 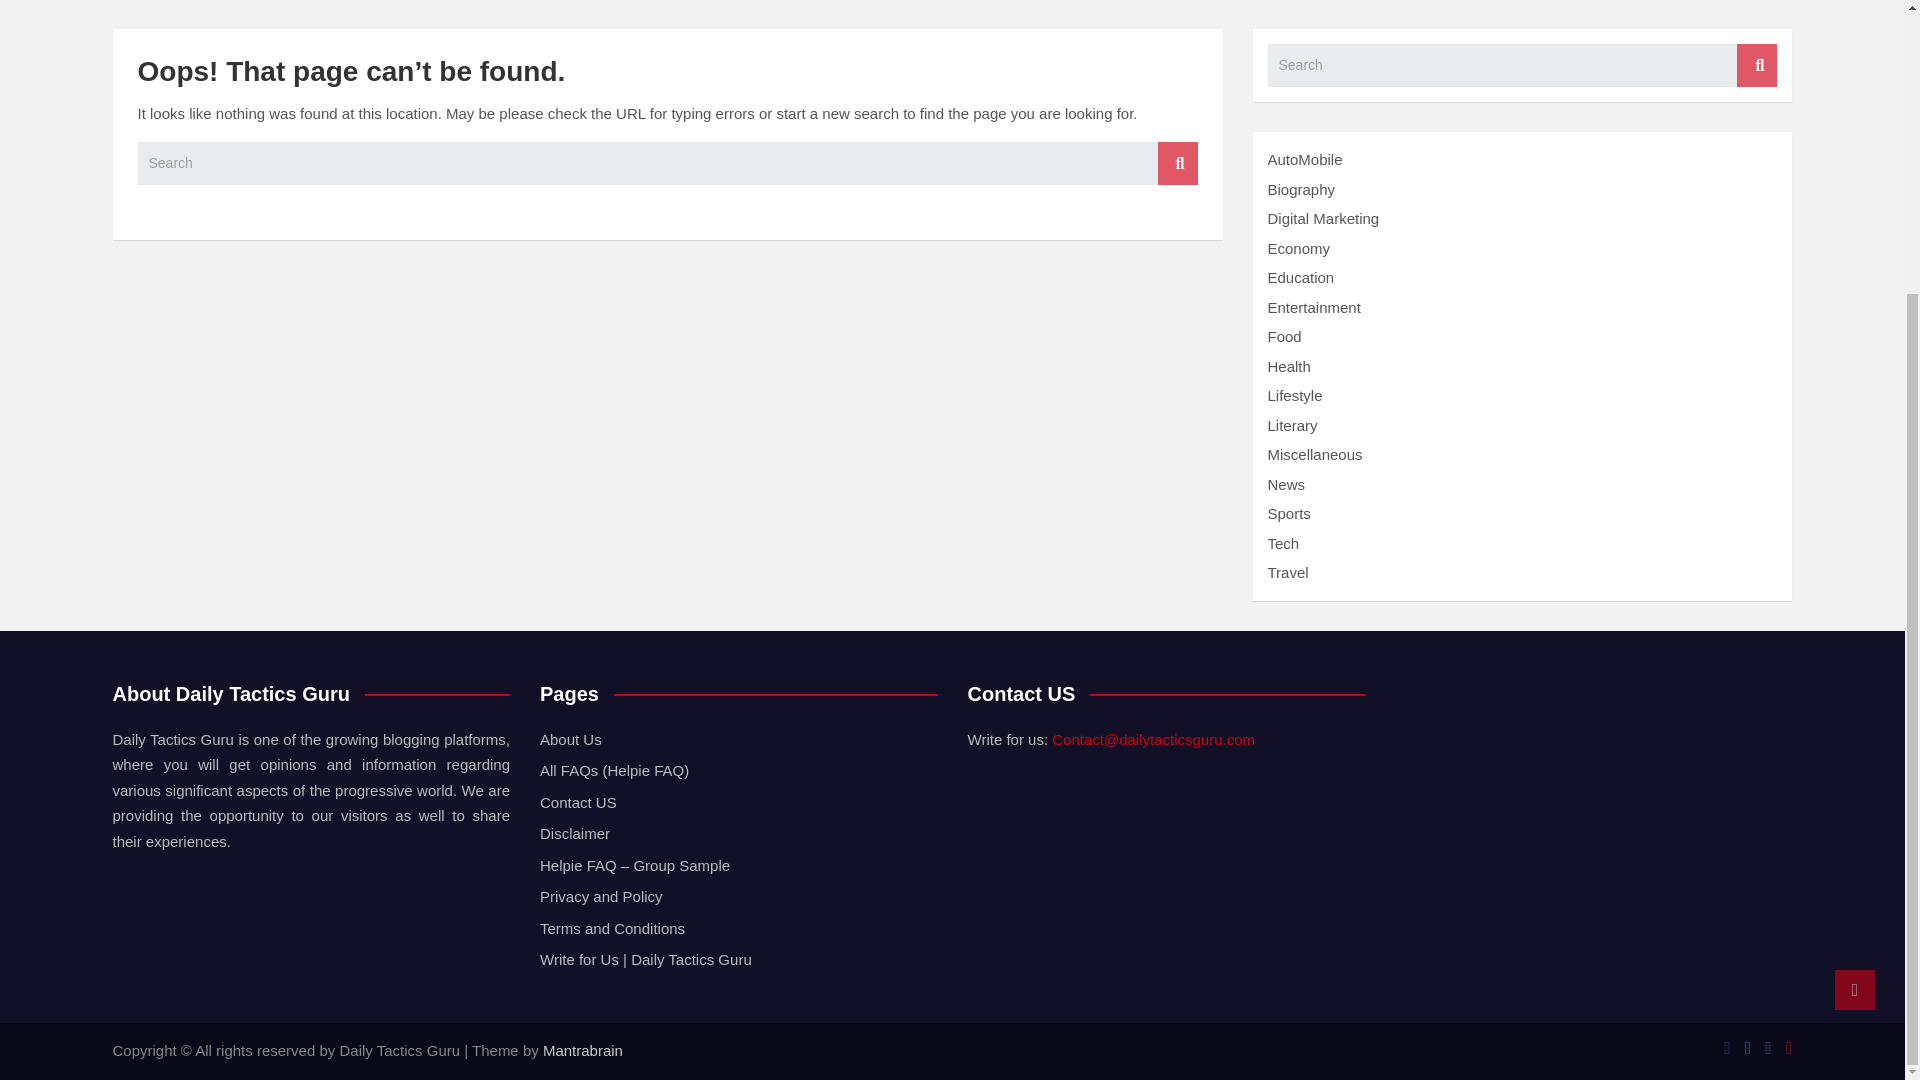 I want to click on Health, so click(x=1289, y=366).